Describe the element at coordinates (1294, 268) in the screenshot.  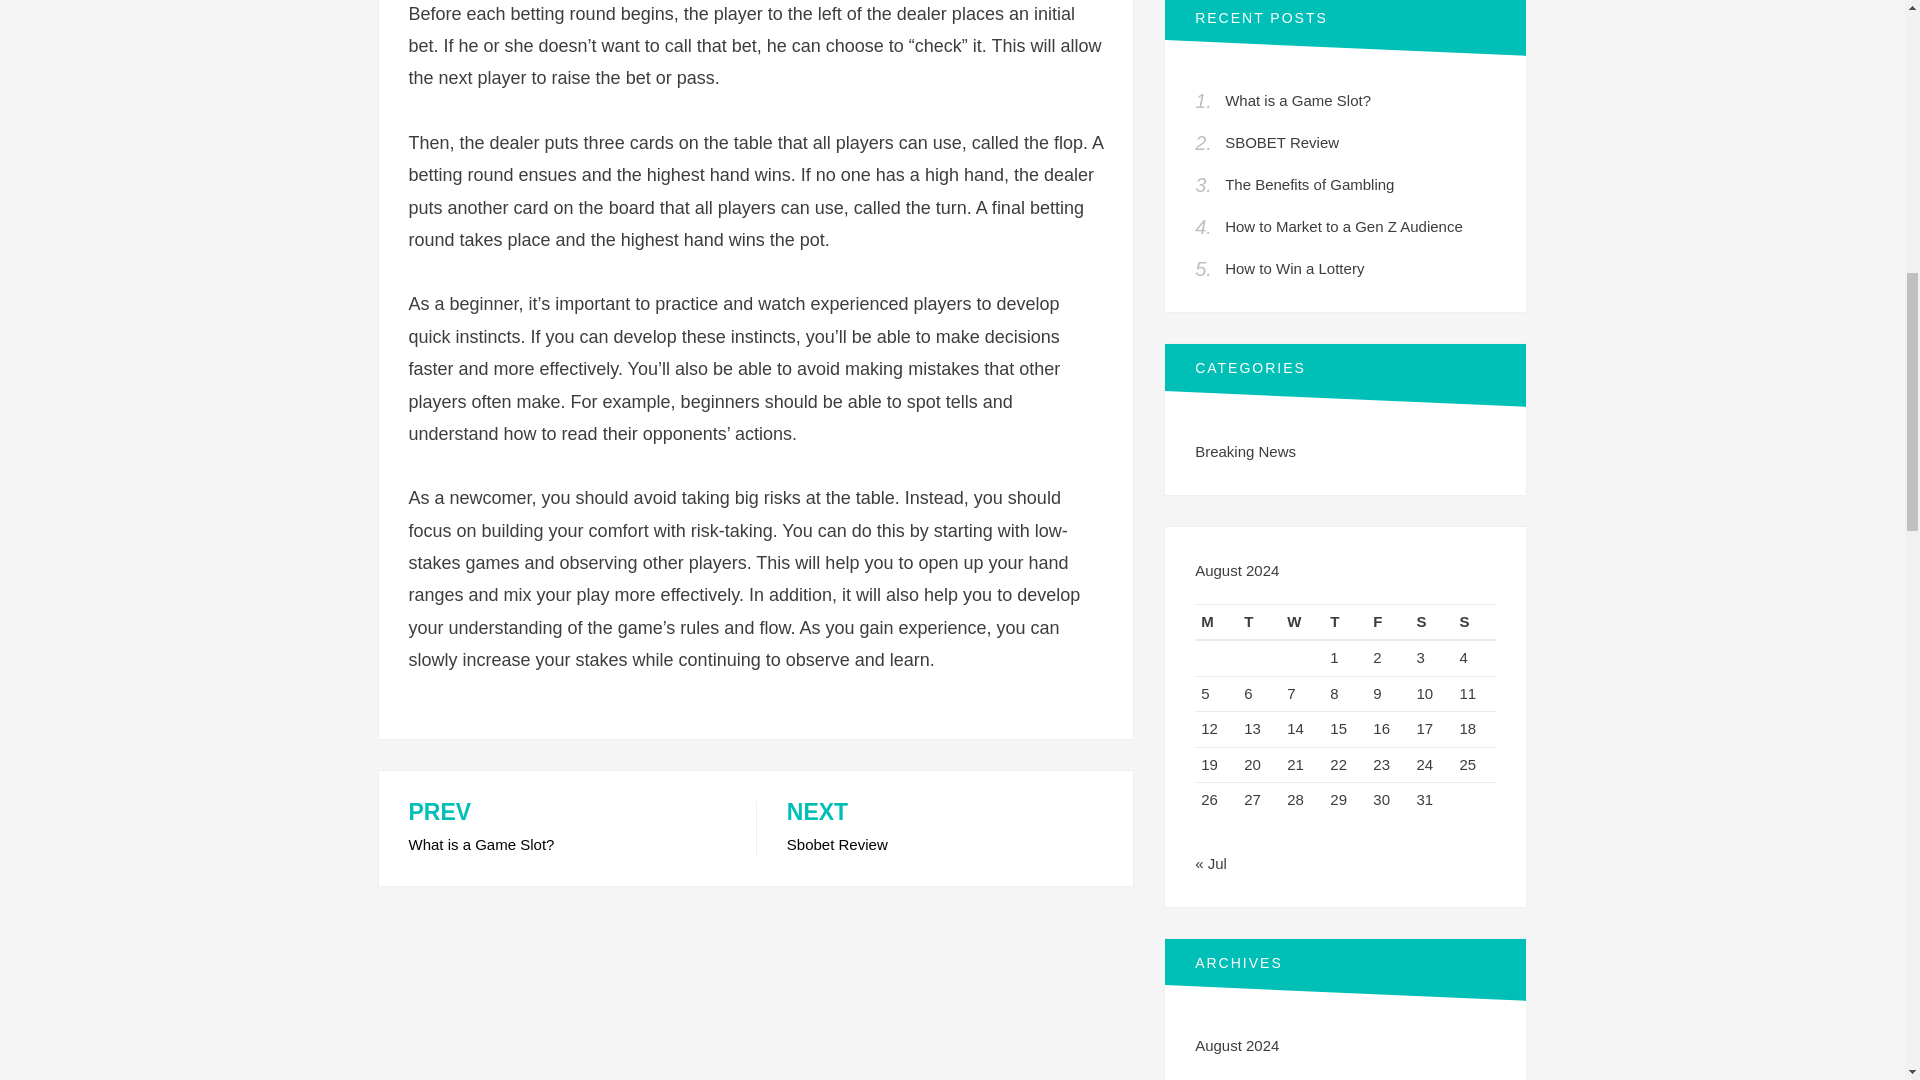
I see `How to Win a Lottery` at that location.